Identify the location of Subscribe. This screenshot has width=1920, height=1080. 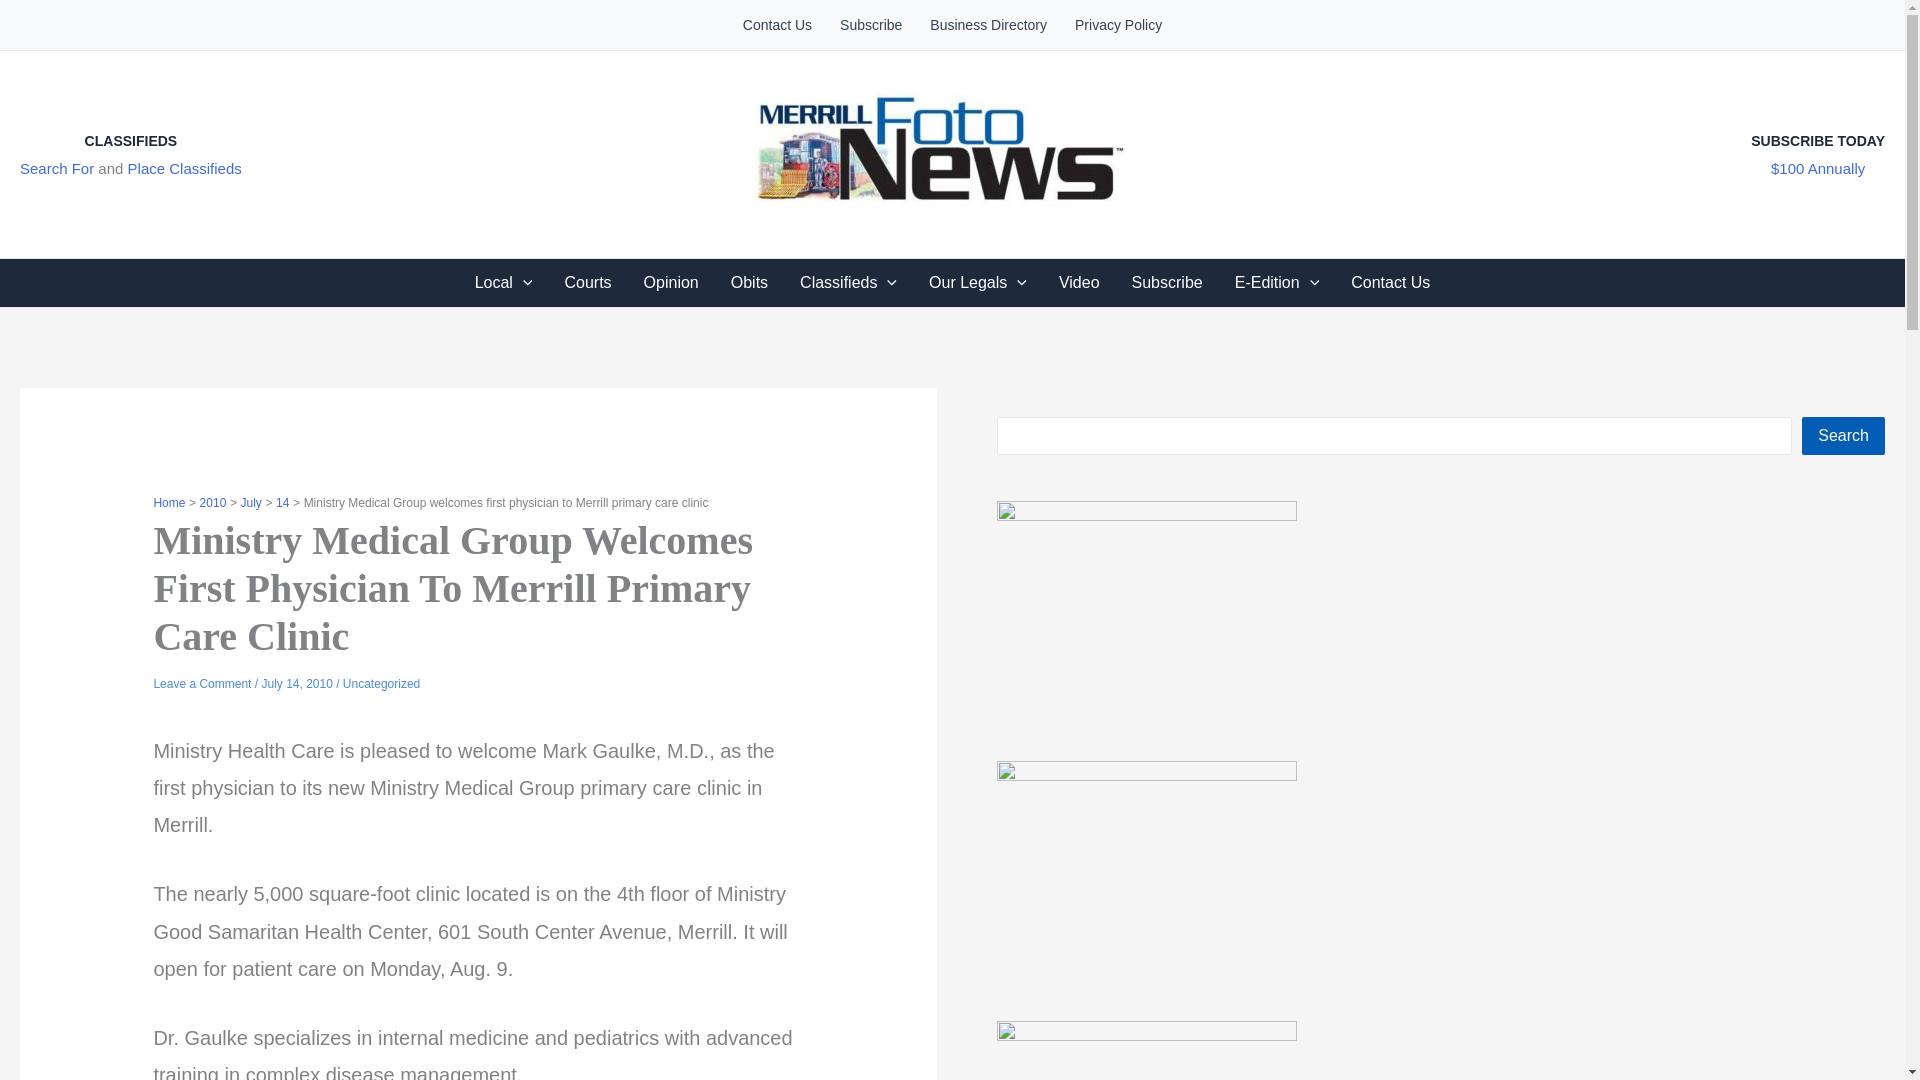
(1167, 282).